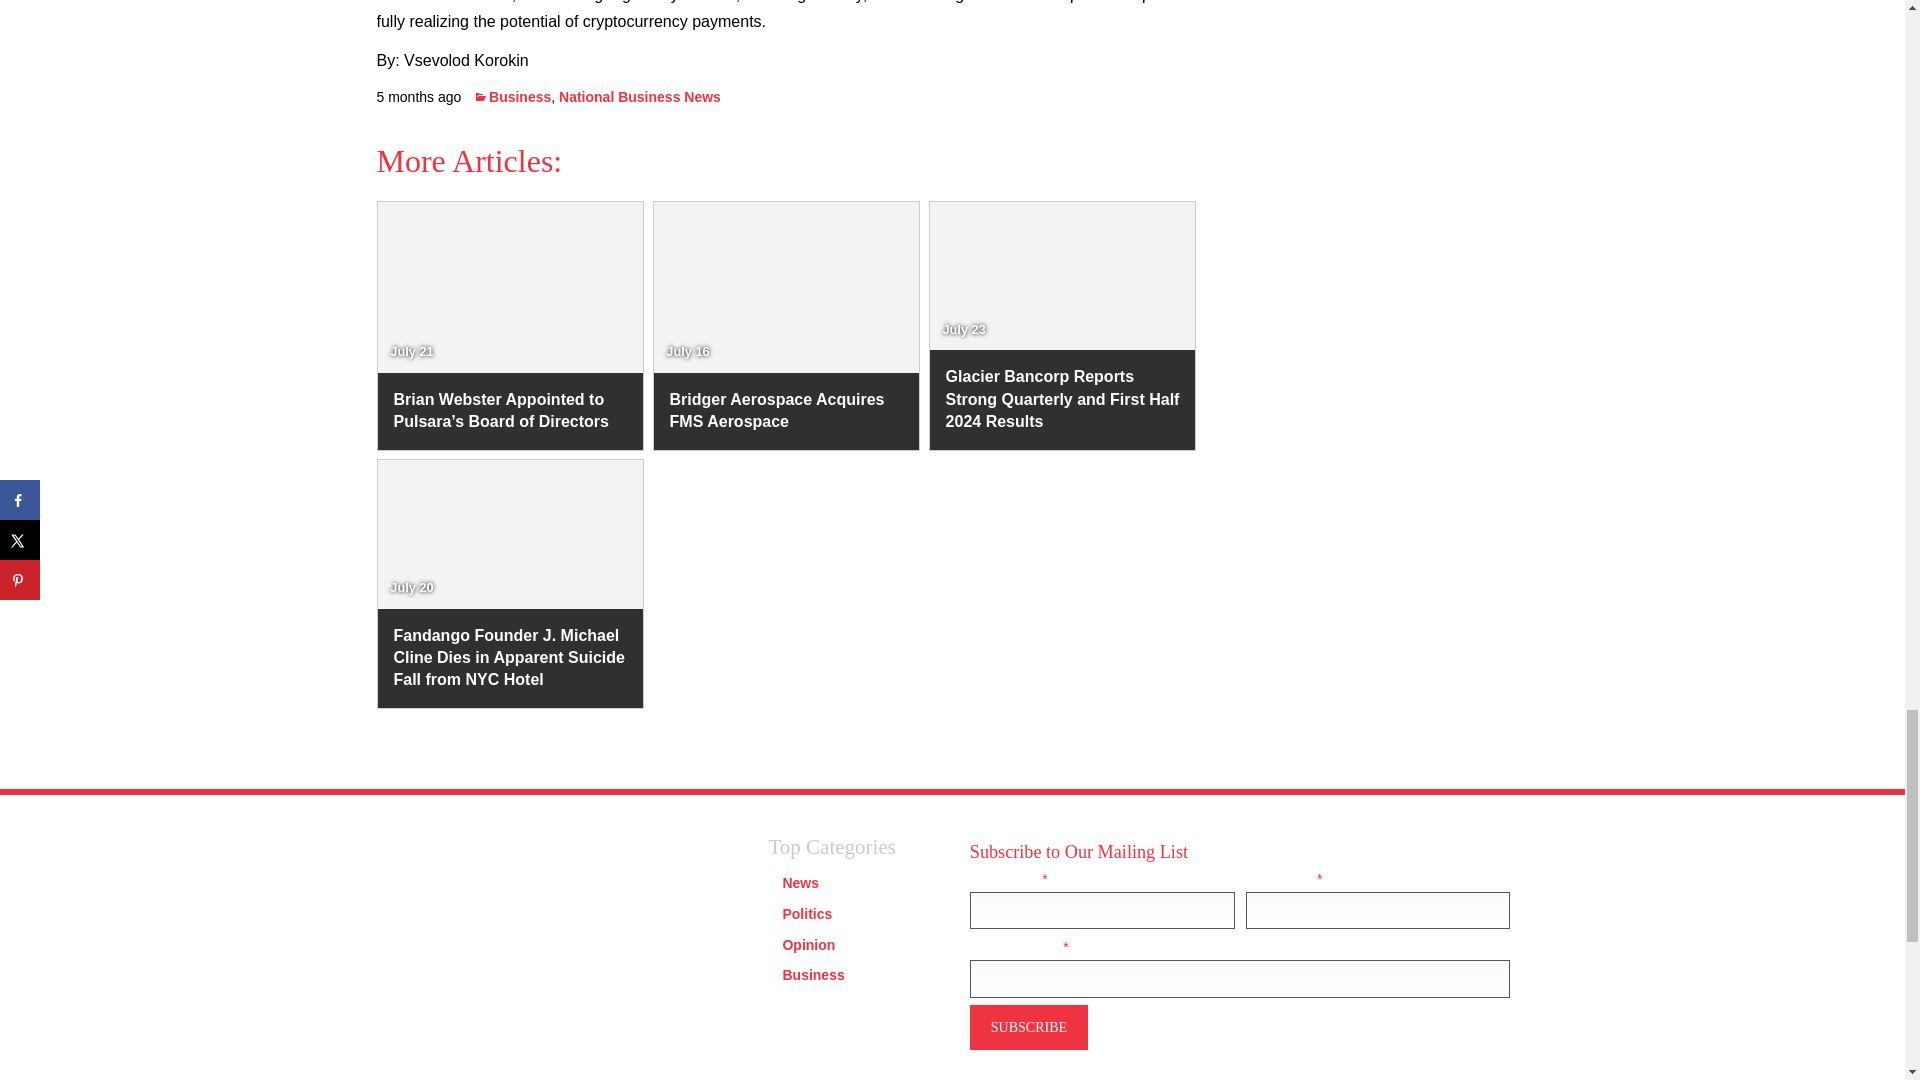 This screenshot has height=1080, width=1920. I want to click on Business, so click(512, 96).